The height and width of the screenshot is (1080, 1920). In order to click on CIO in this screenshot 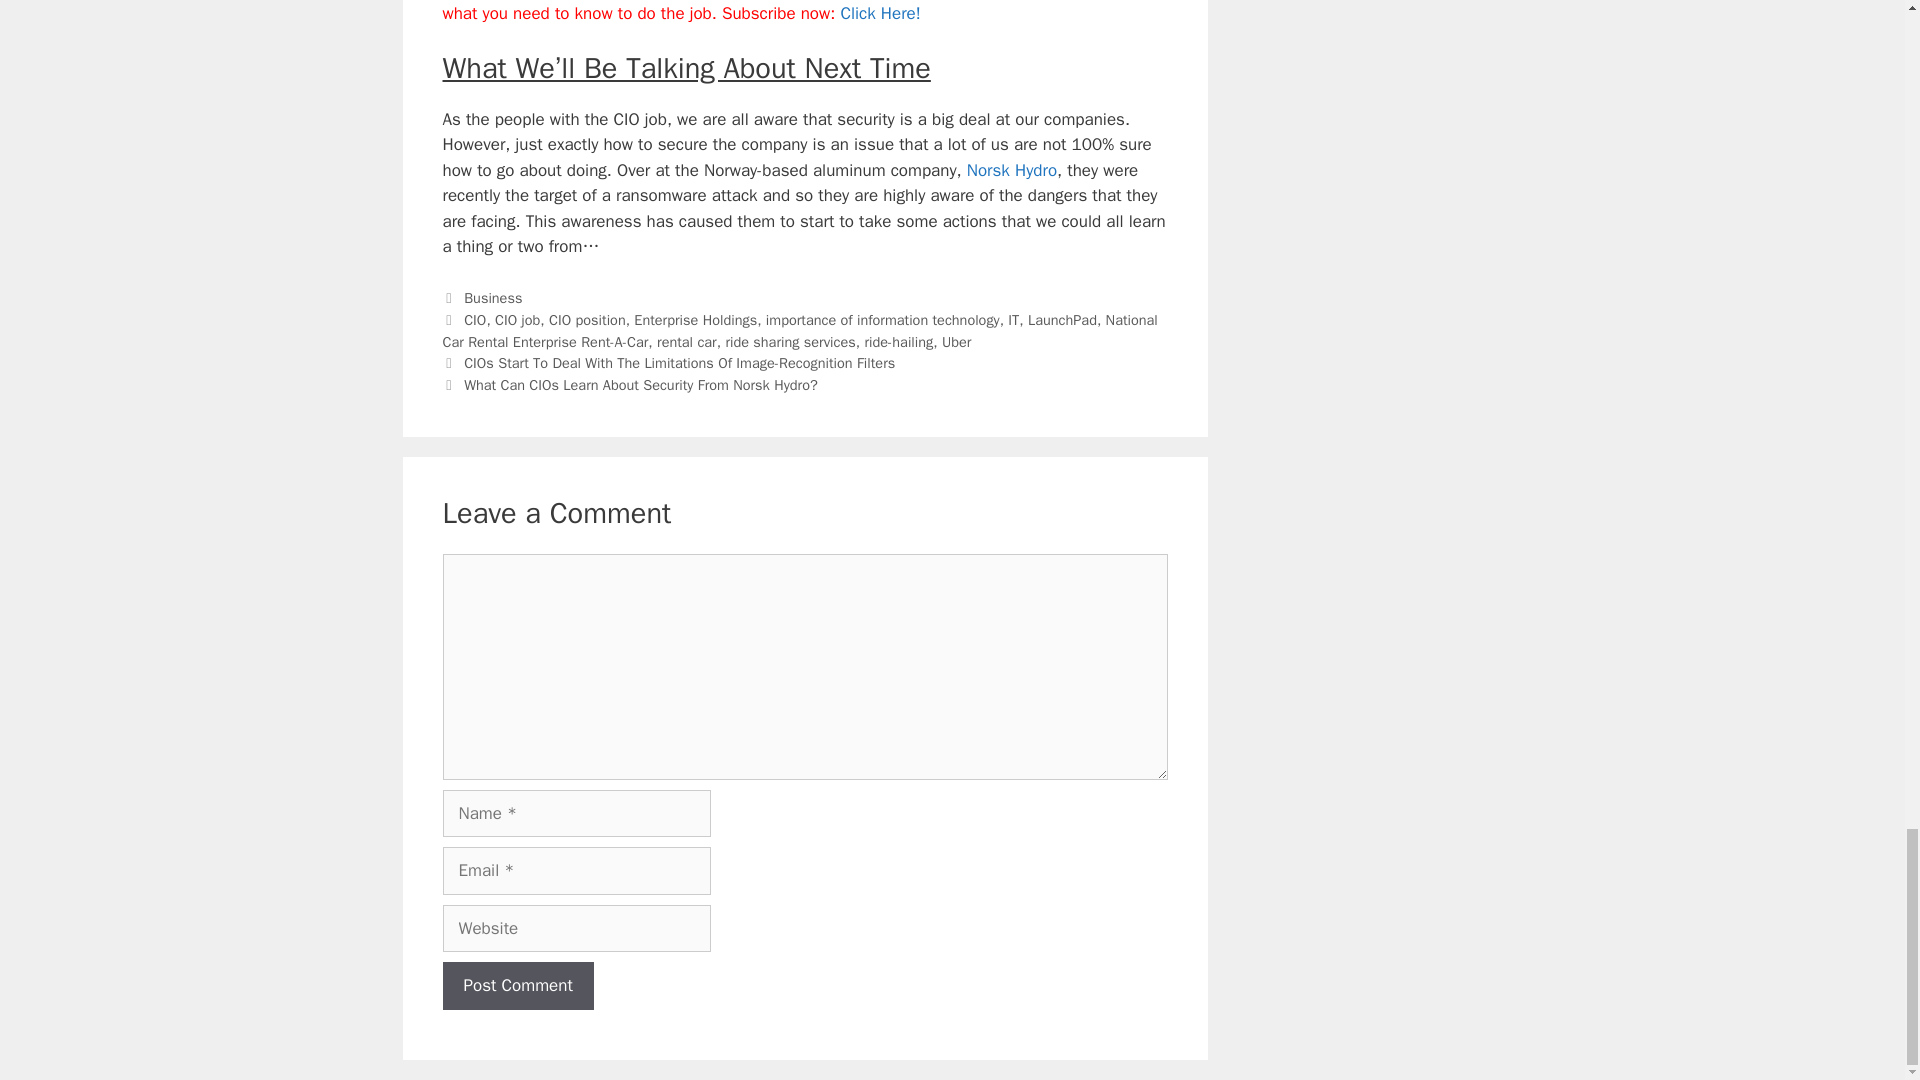, I will do `click(474, 320)`.